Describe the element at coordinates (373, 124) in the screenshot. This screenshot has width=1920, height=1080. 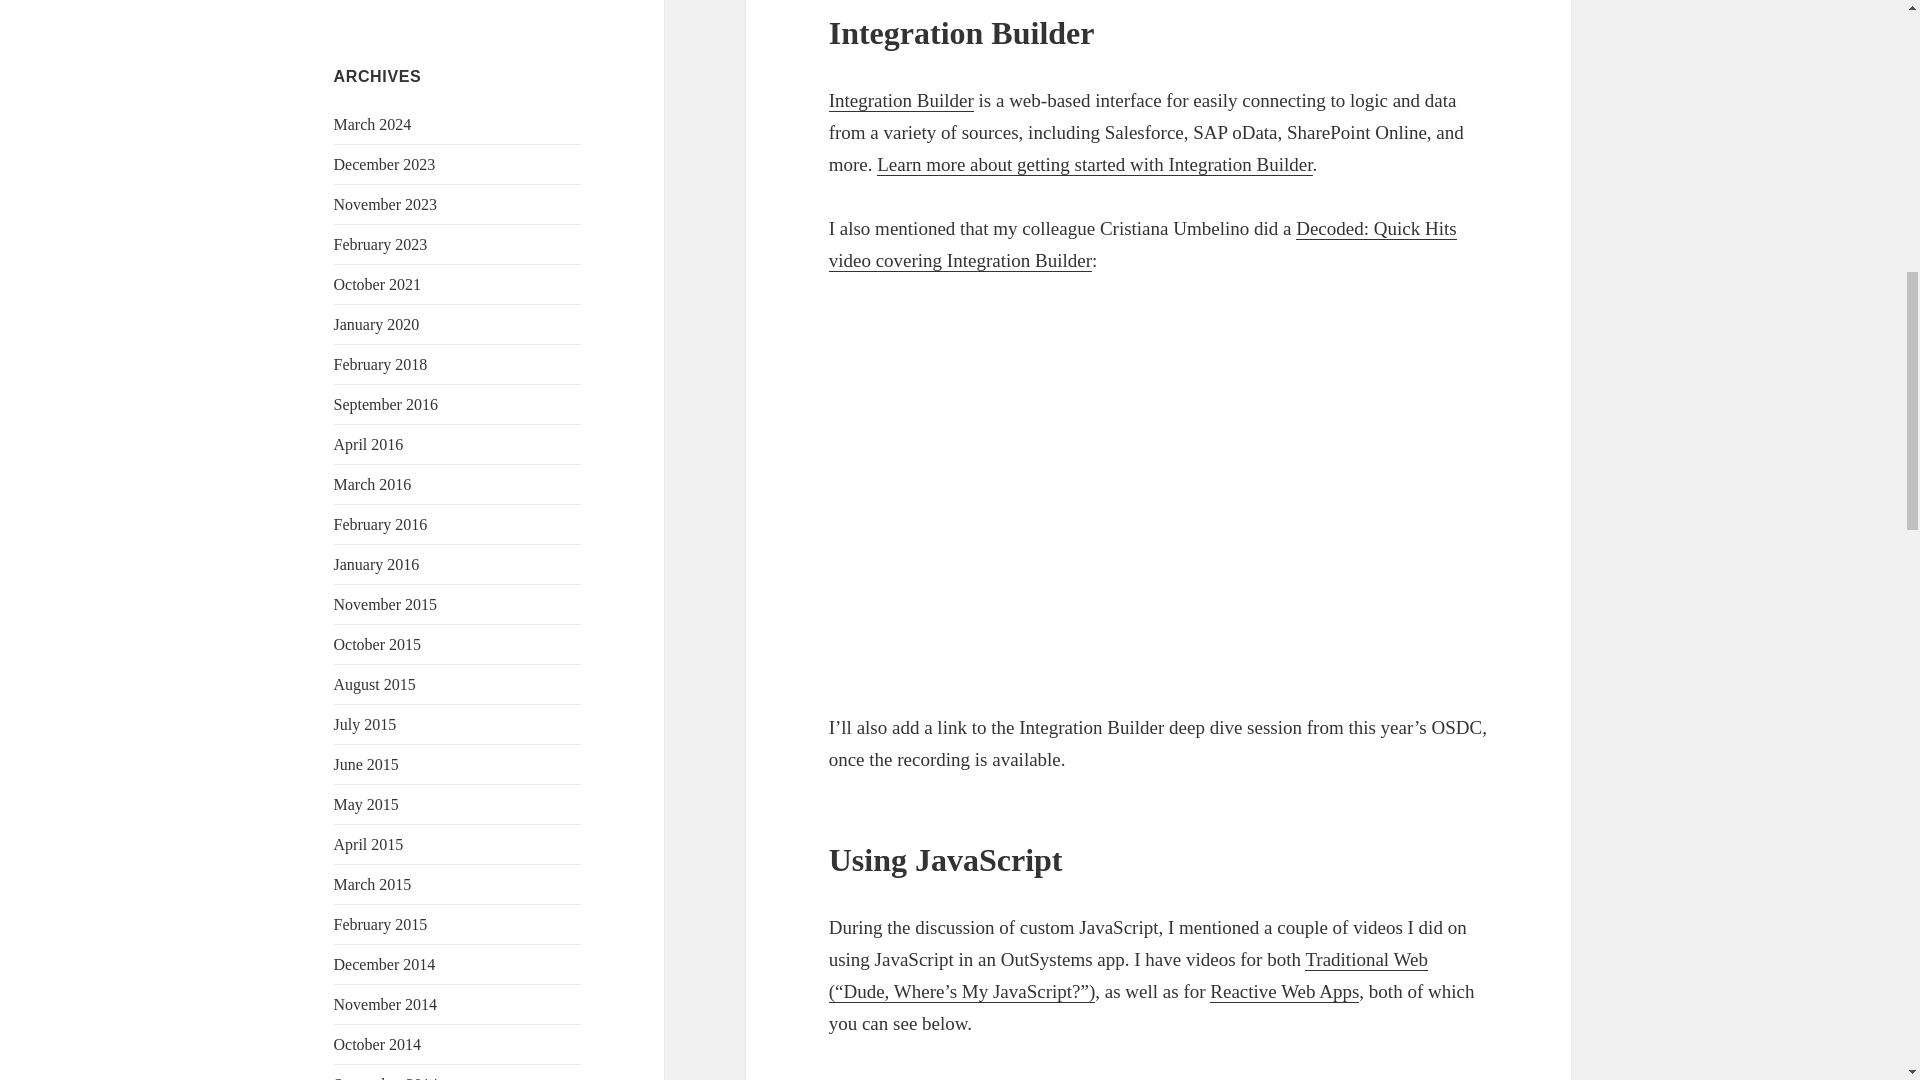
I see `March 2024` at that location.